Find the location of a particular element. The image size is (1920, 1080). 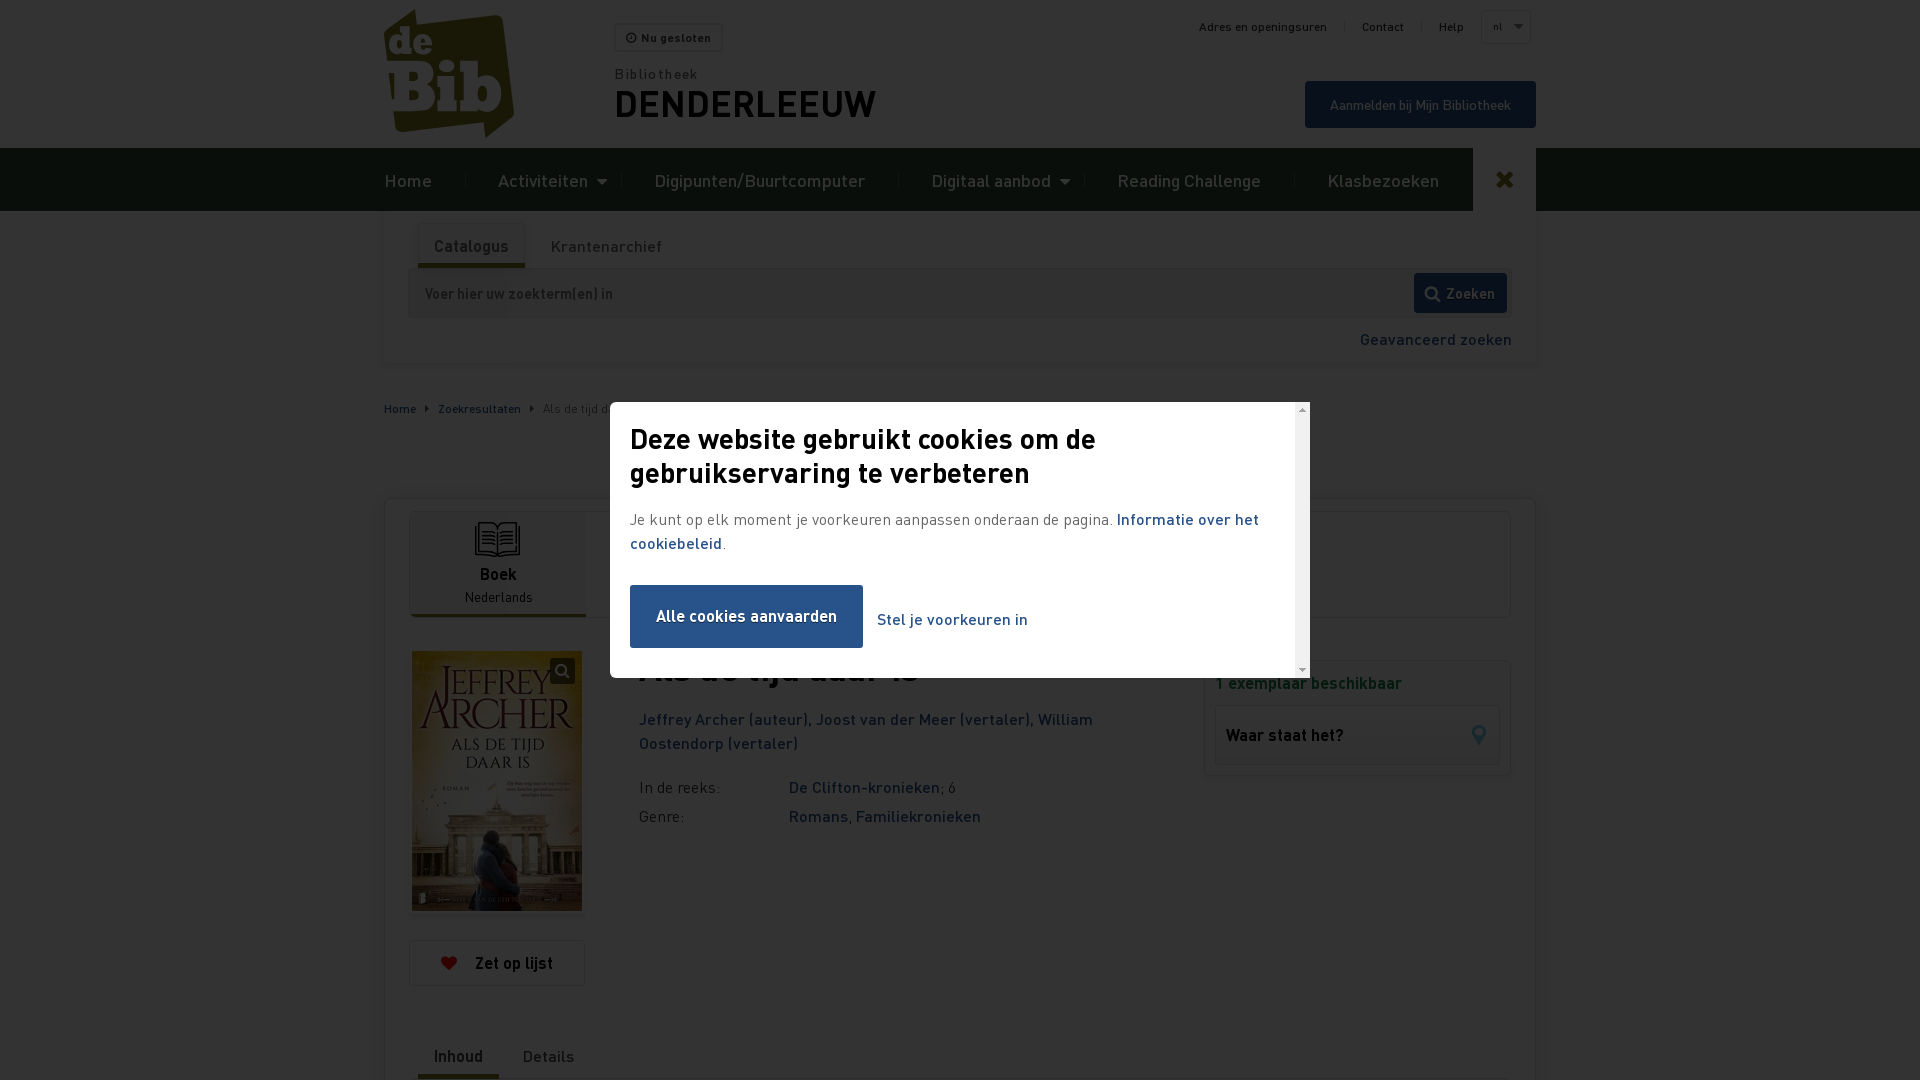

Catalogus is located at coordinates (472, 246).